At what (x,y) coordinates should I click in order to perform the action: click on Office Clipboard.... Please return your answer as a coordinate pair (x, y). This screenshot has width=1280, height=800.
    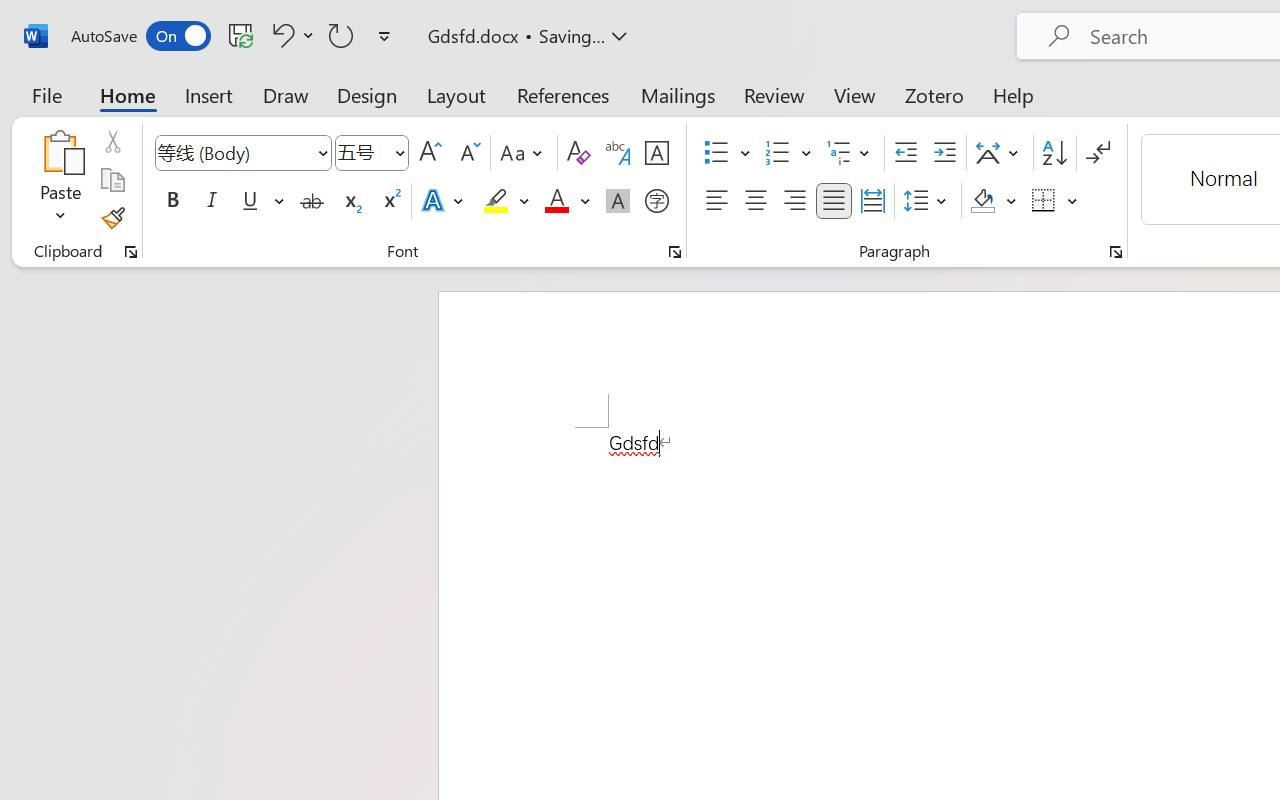
    Looking at the image, I should click on (131, 252).